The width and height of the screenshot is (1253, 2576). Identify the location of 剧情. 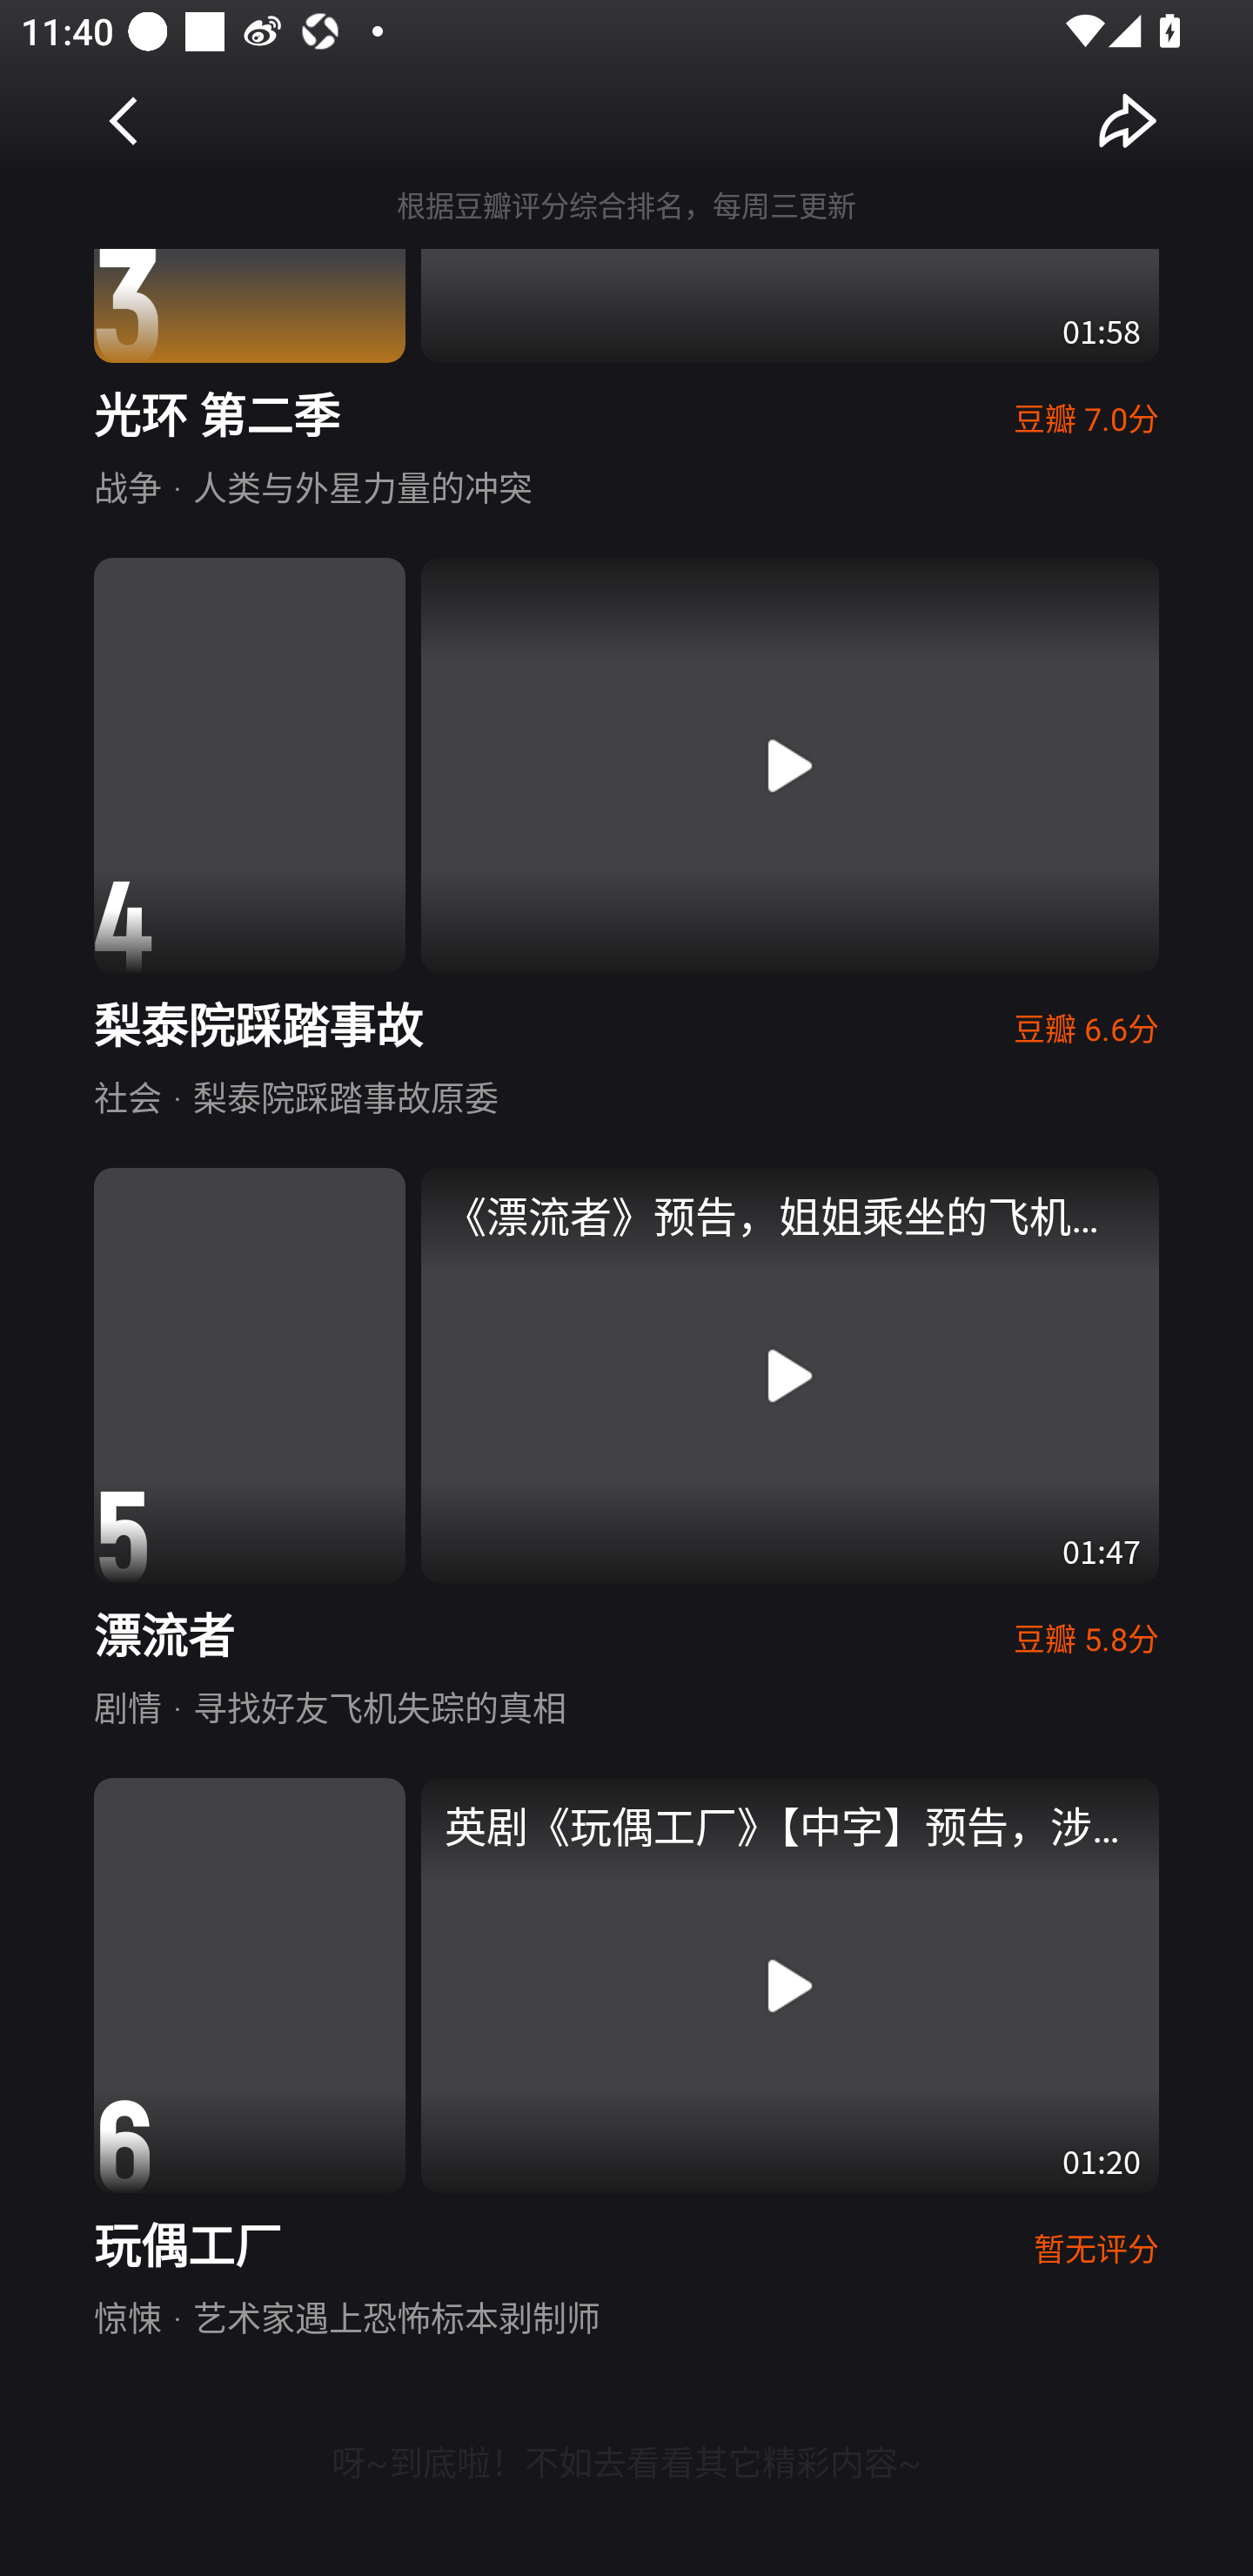
(127, 1705).